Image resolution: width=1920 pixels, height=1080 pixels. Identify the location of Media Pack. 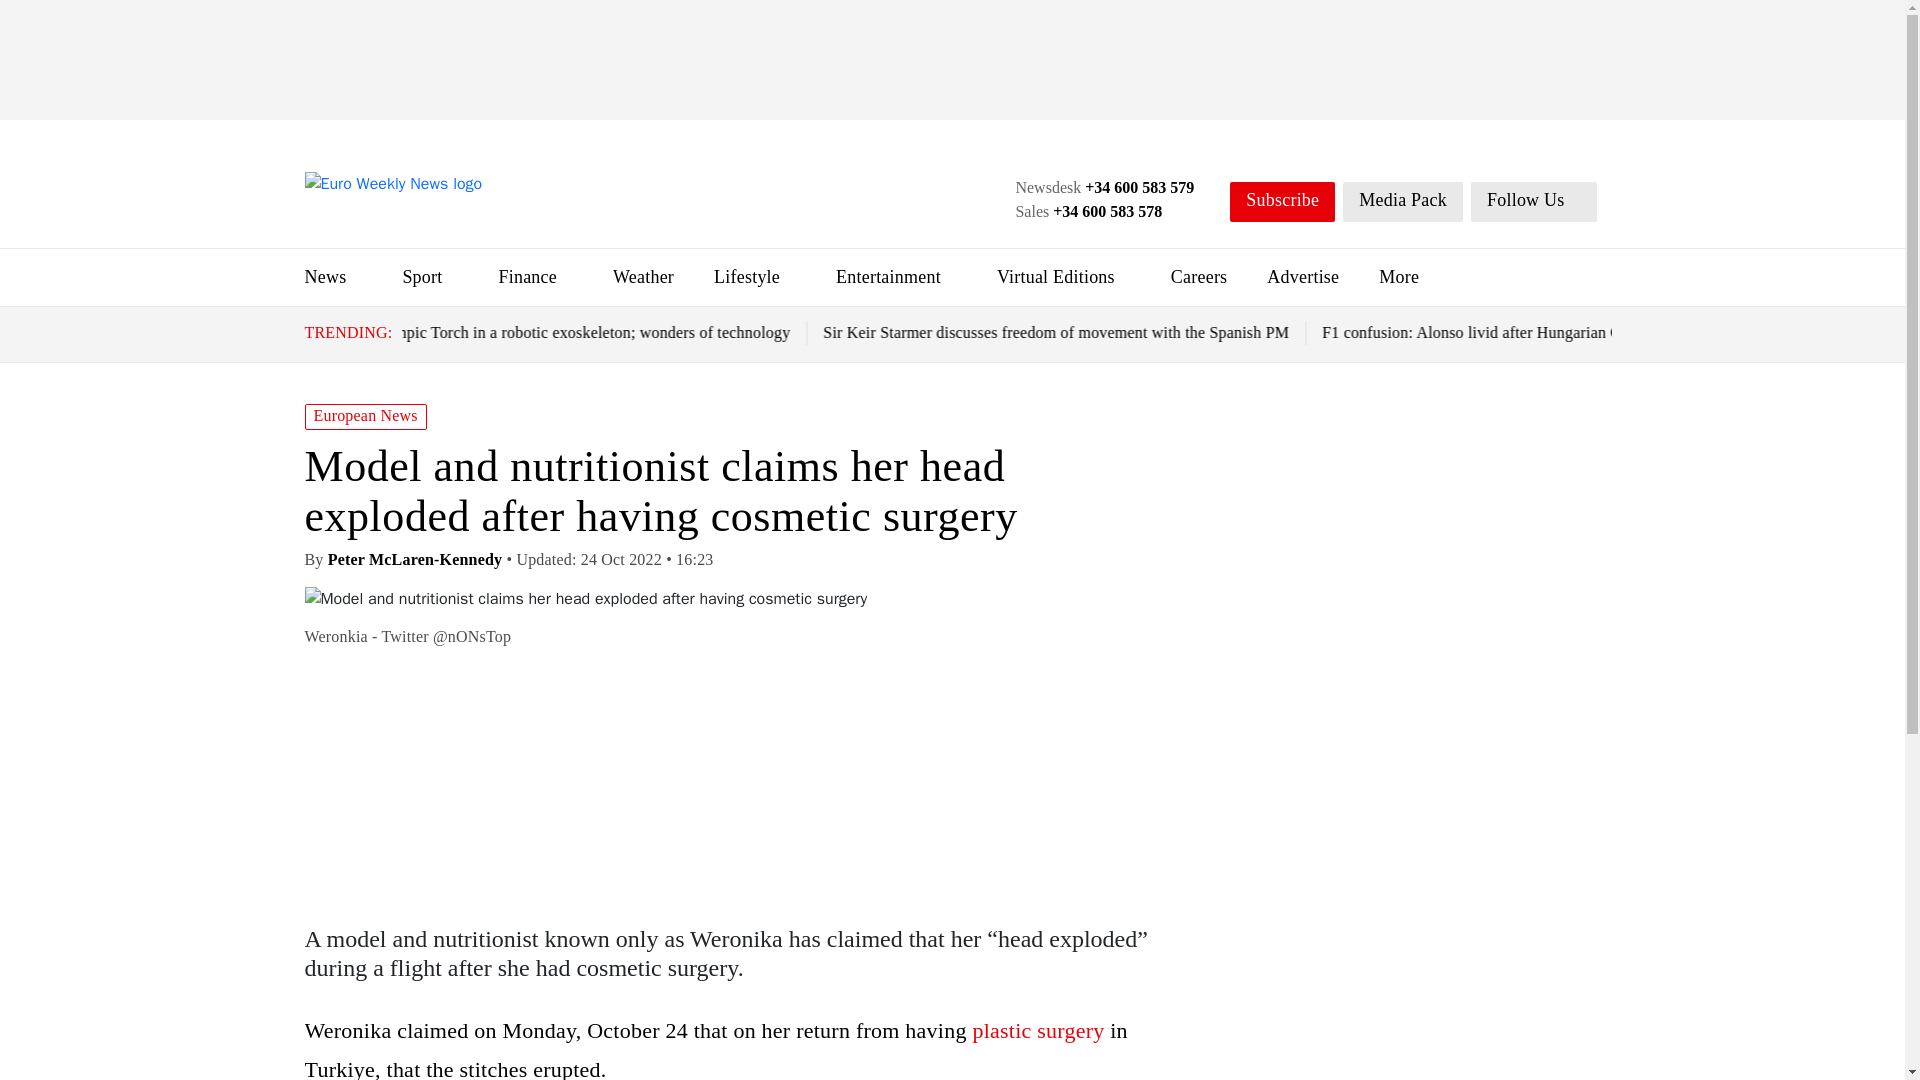
(1402, 202).